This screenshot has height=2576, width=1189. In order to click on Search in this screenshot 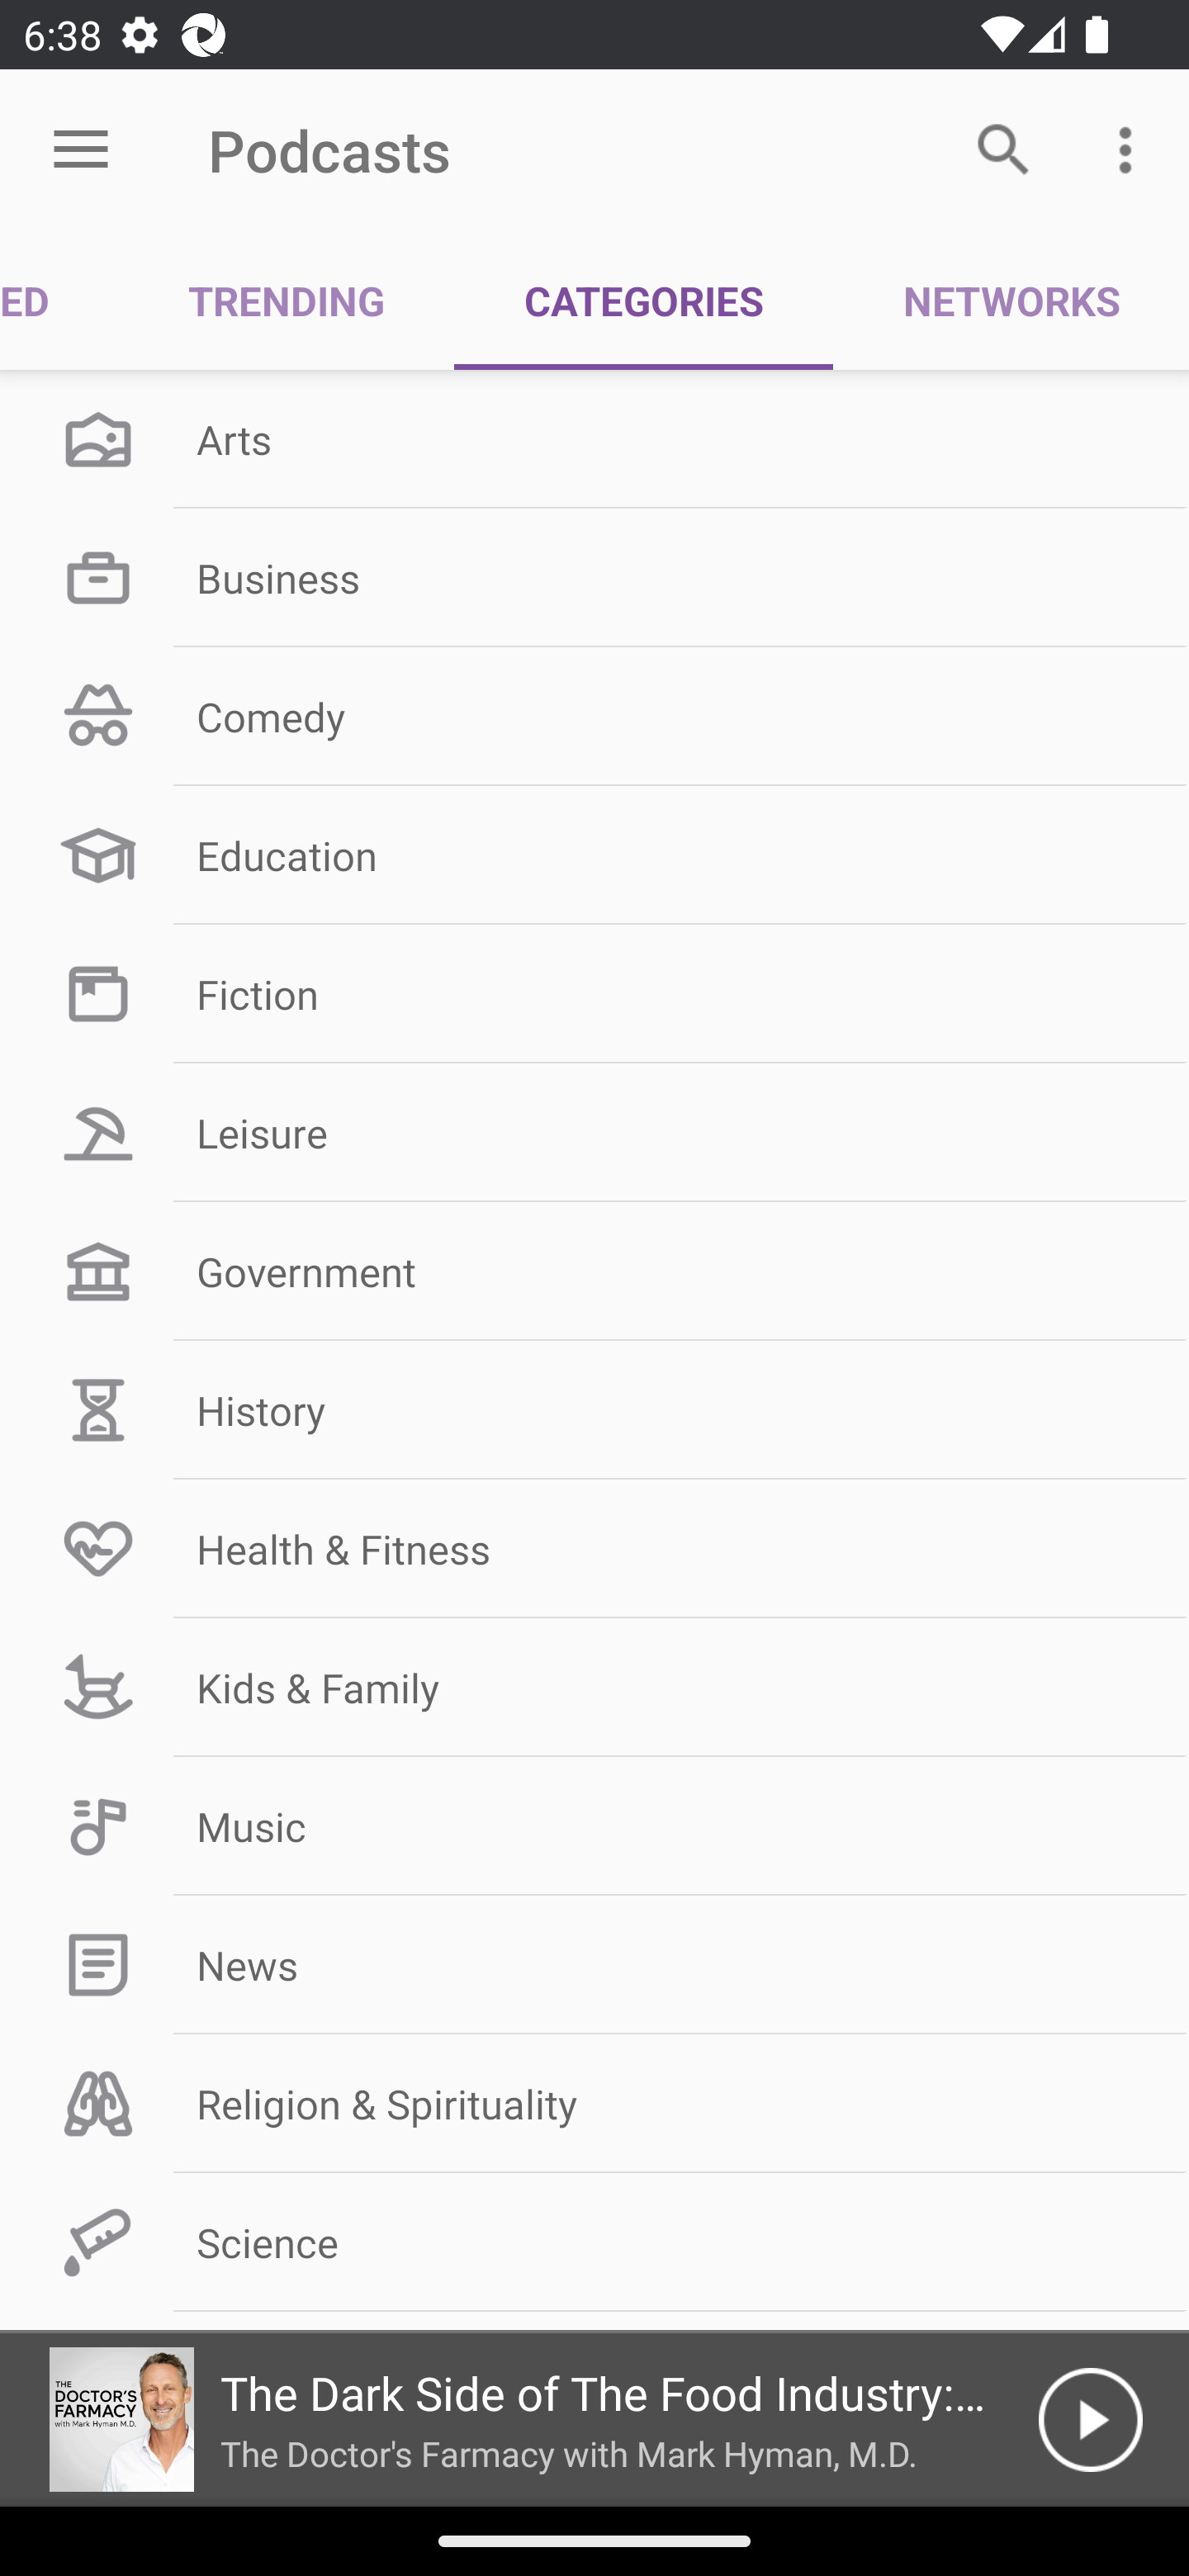, I will do `click(1004, 149)`.